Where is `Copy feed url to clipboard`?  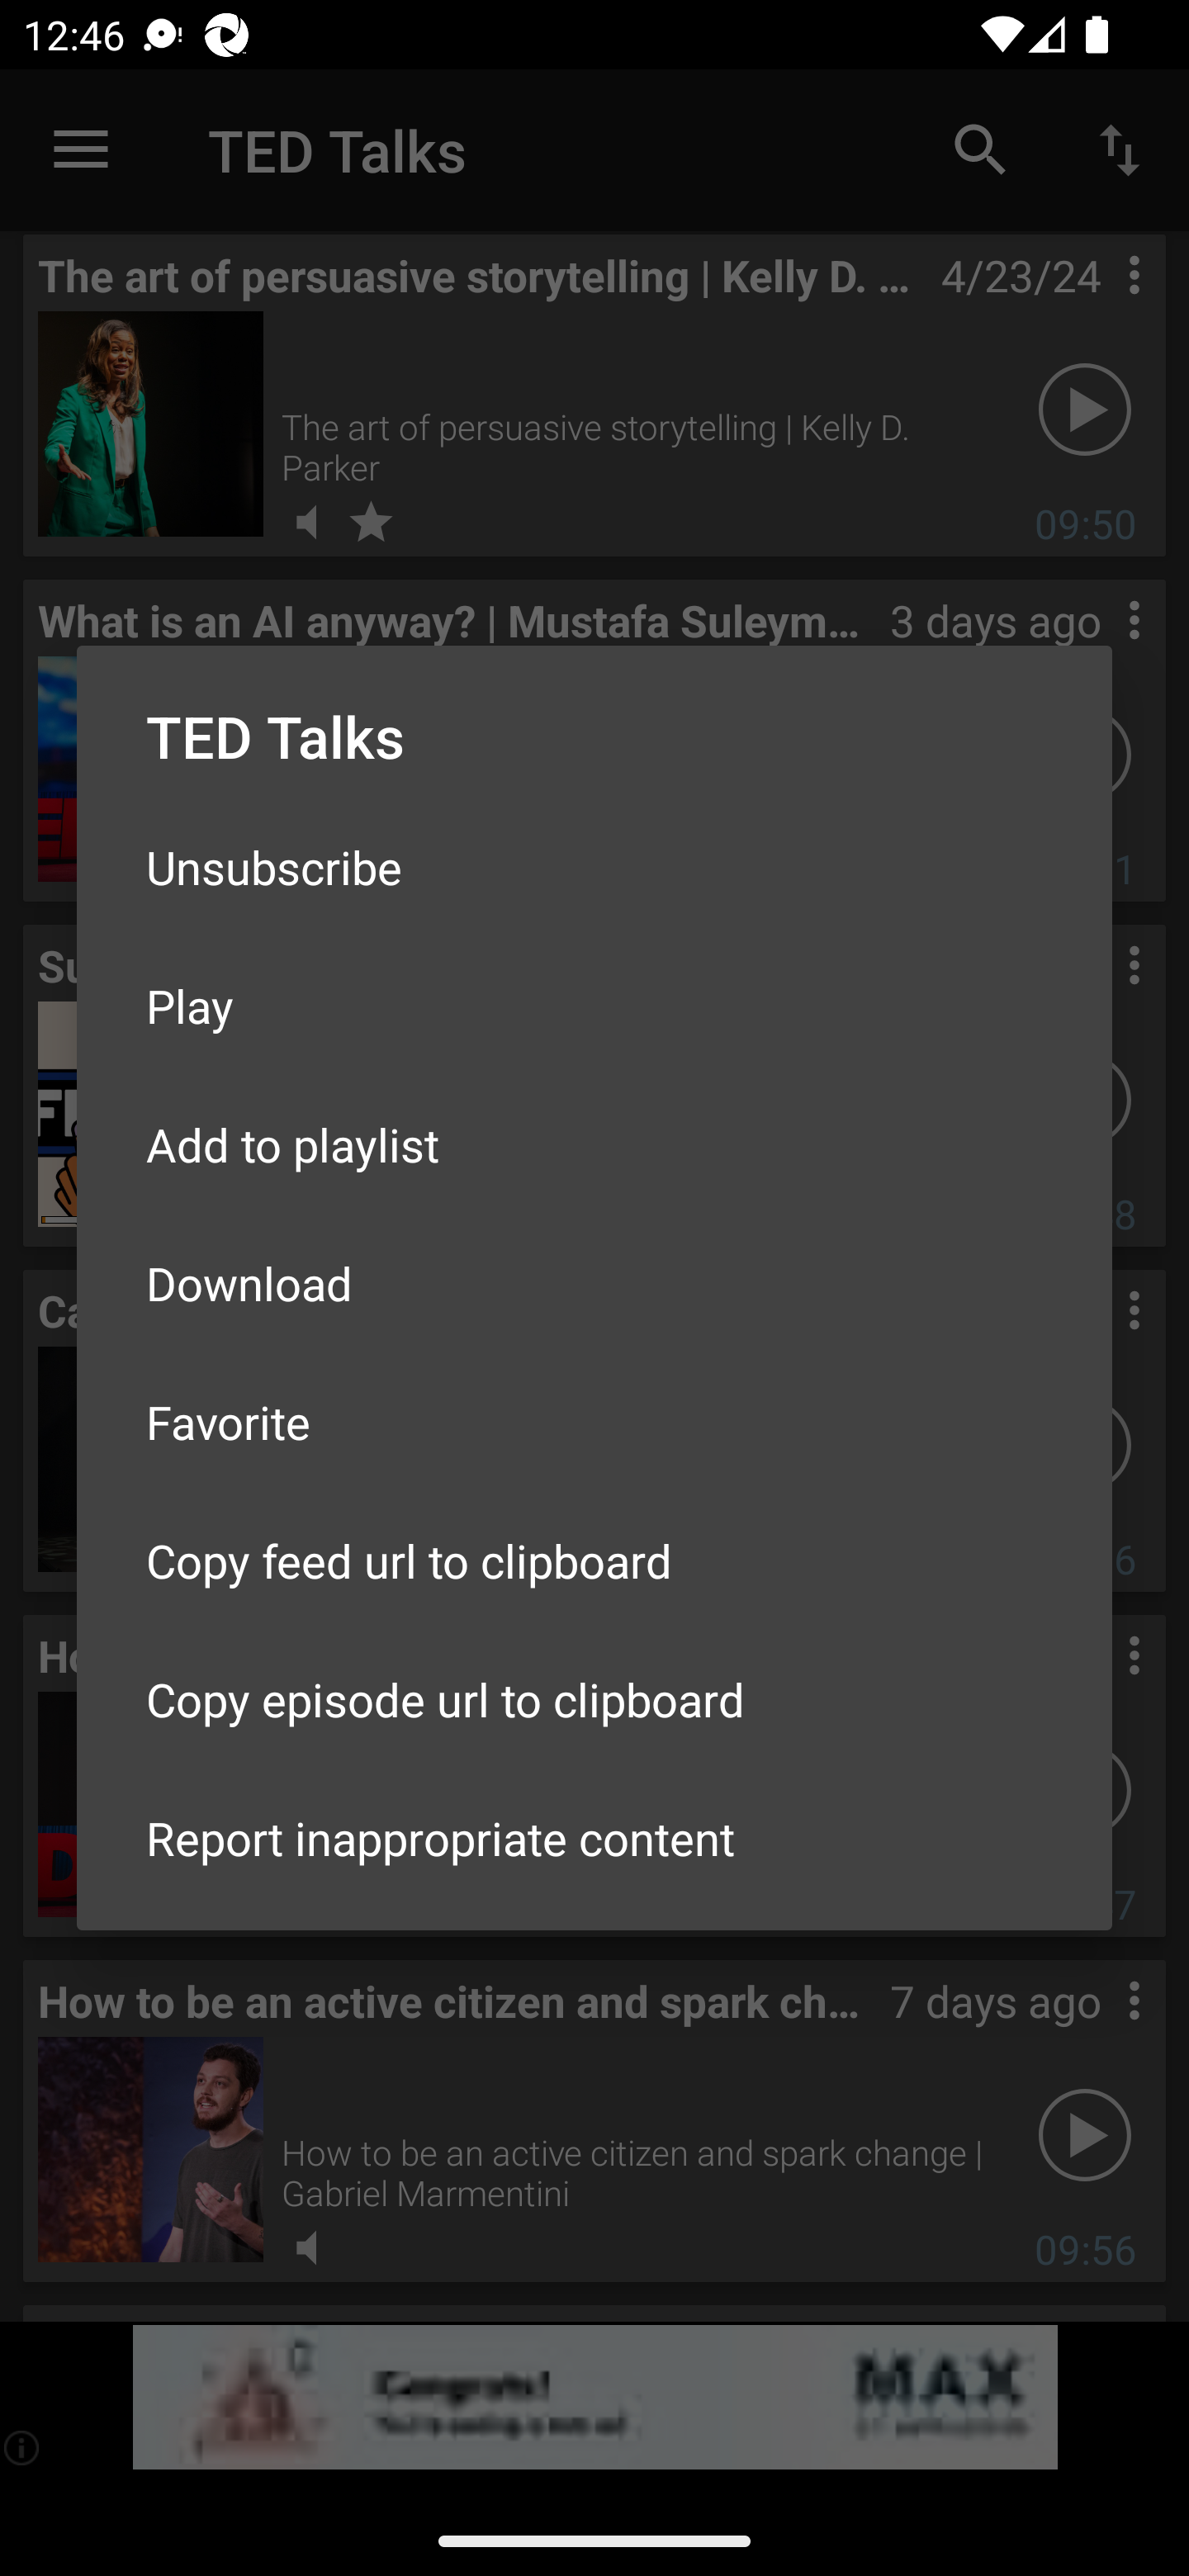 Copy feed url to clipboard is located at coordinates (594, 1560).